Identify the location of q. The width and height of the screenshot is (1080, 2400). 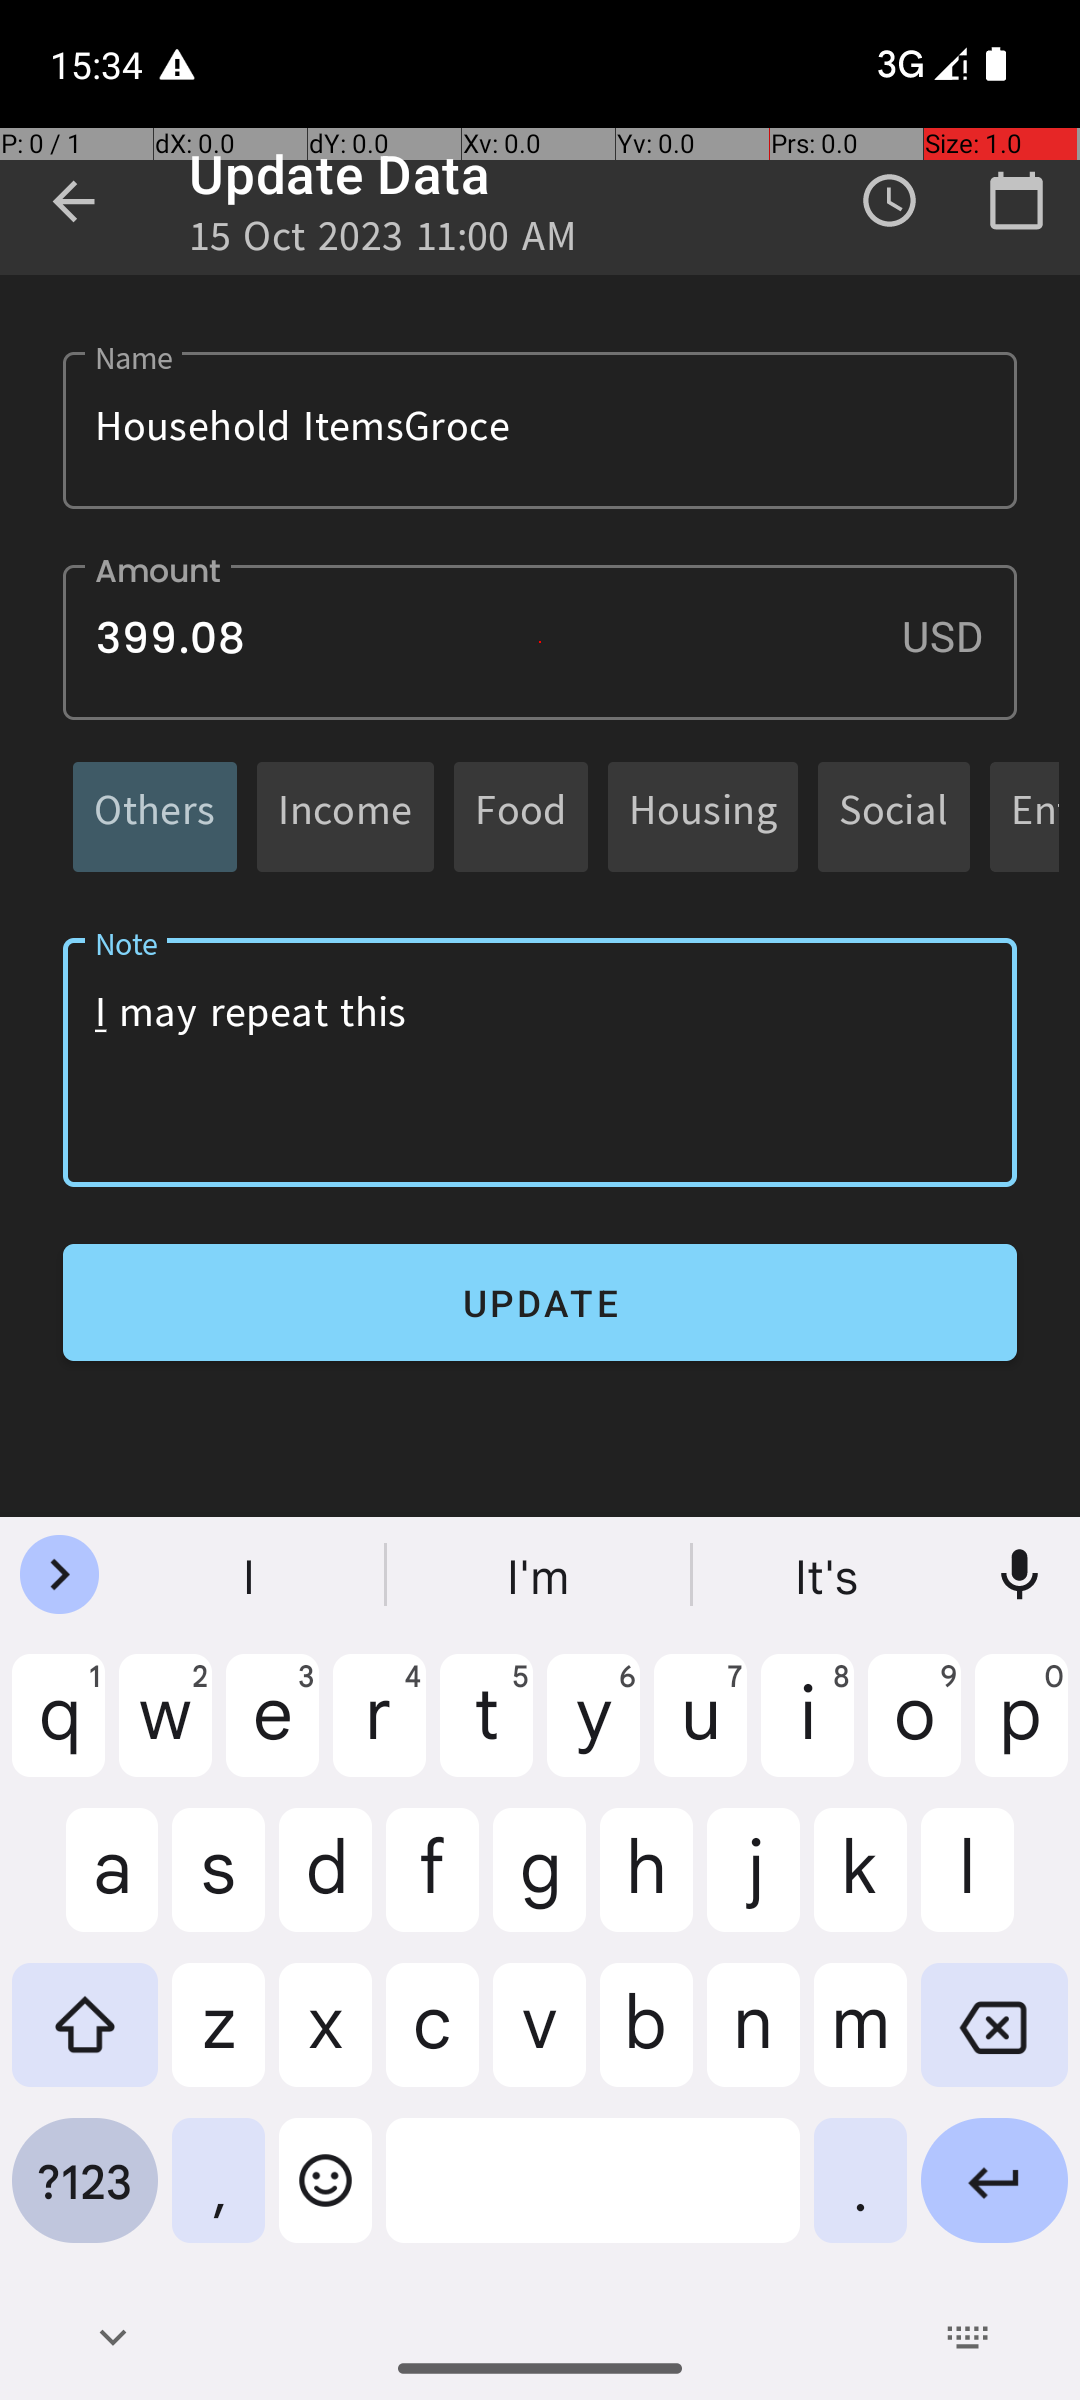
(58, 1731).